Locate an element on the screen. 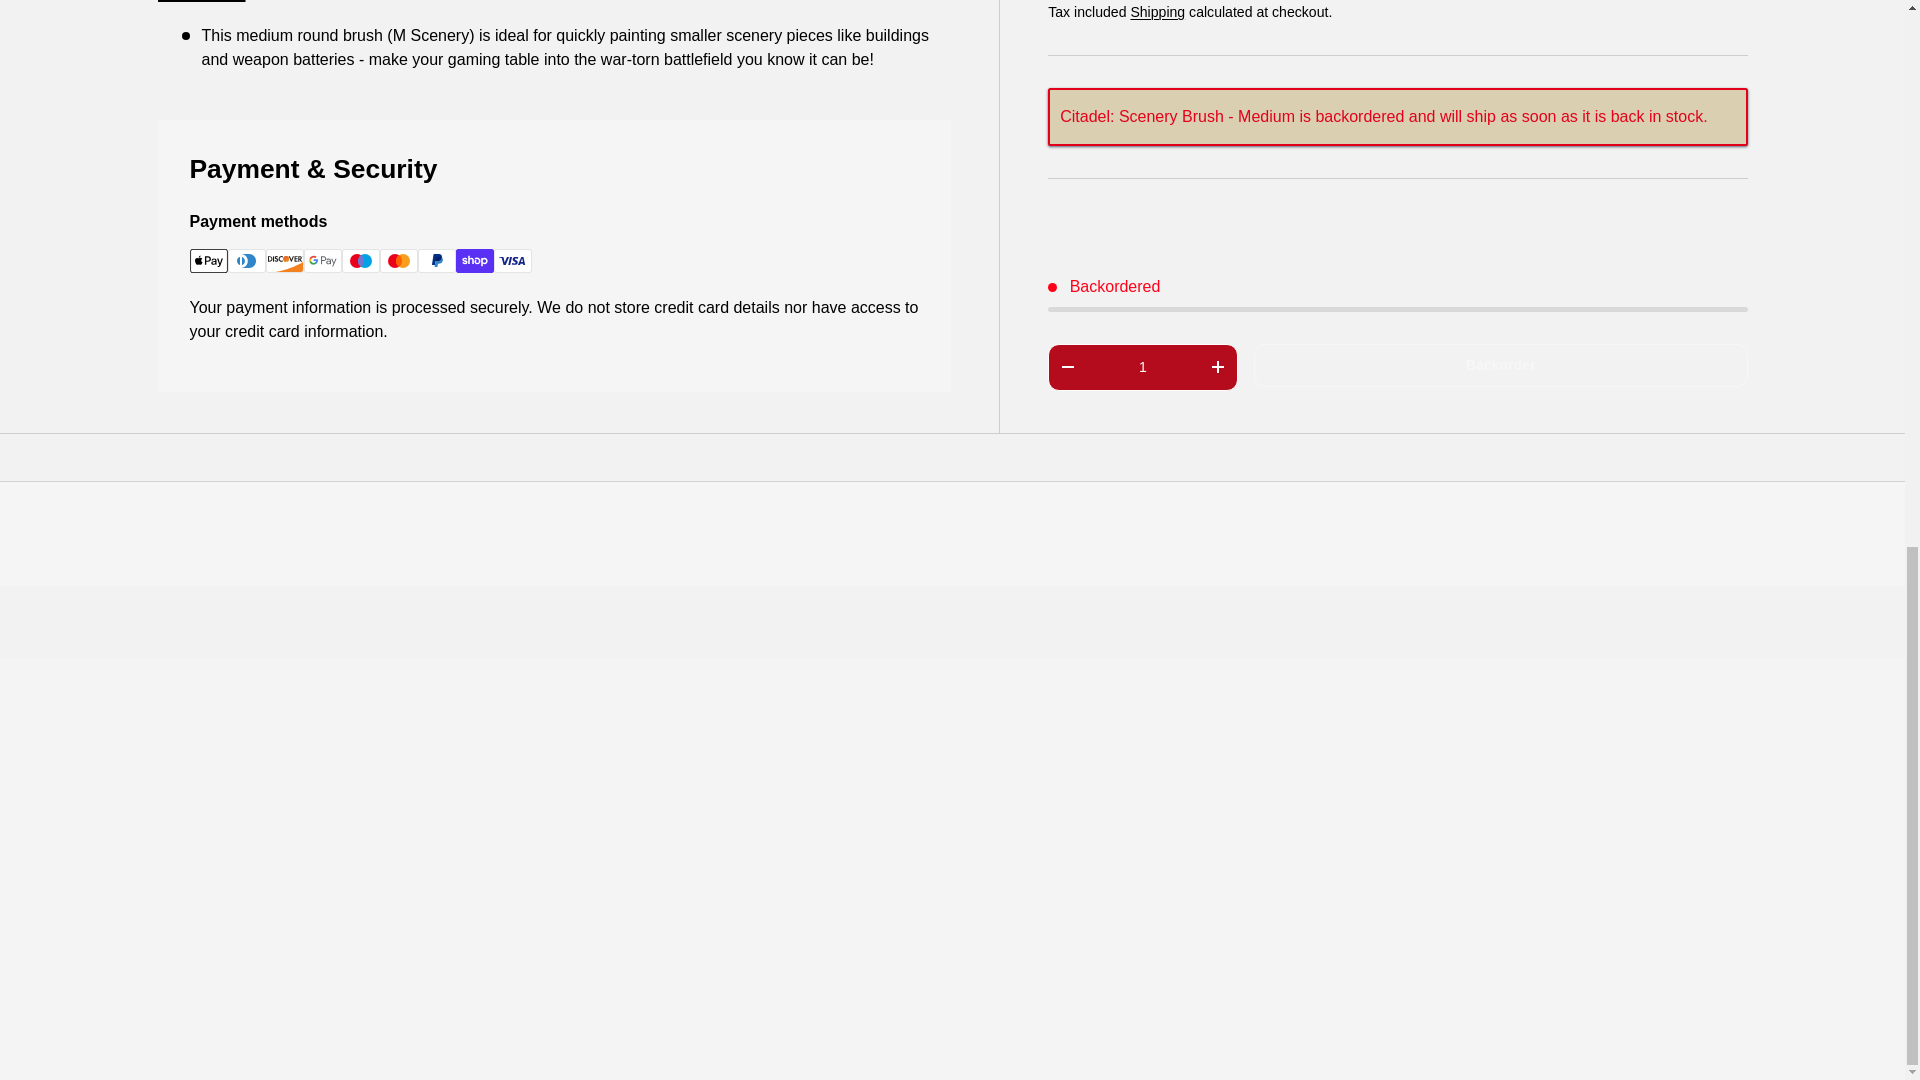  Shop Pay is located at coordinates (474, 261).